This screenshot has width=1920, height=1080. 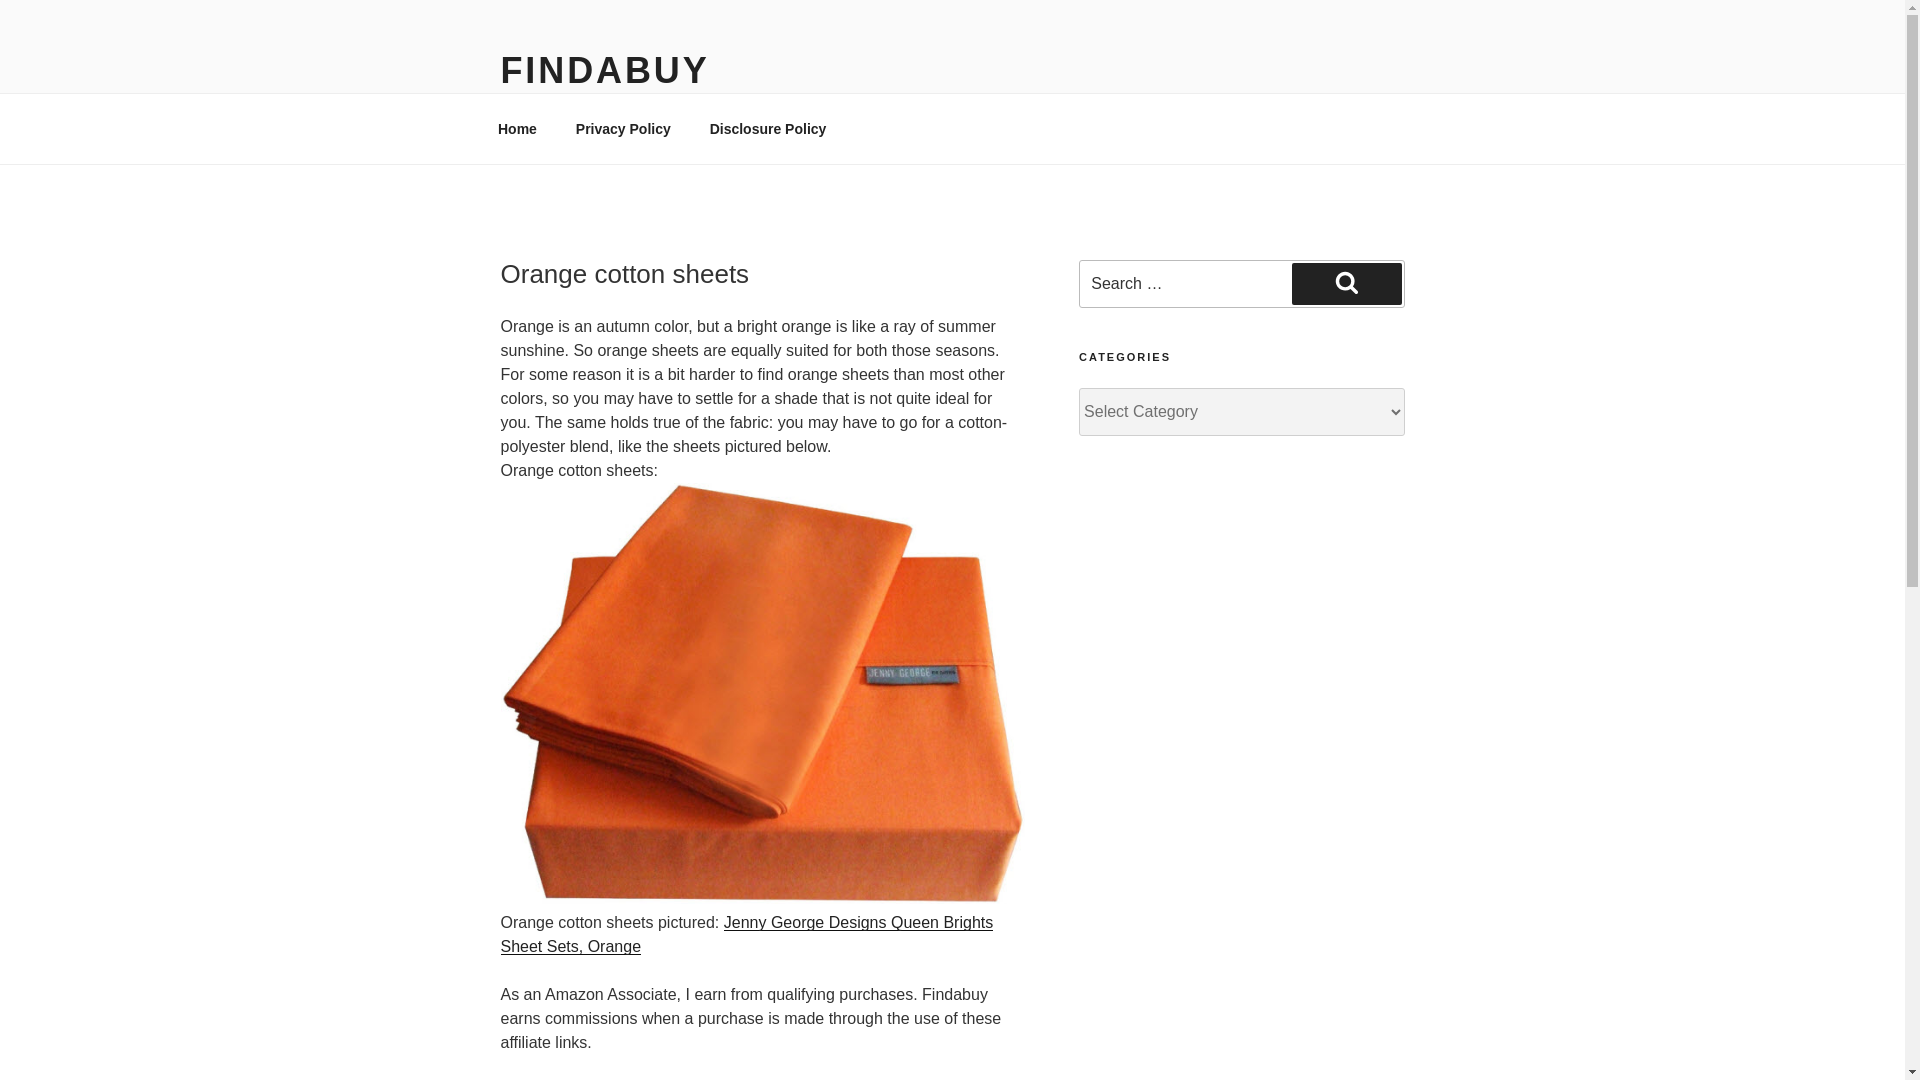 I want to click on Disclosure Policy, so click(x=768, y=128).